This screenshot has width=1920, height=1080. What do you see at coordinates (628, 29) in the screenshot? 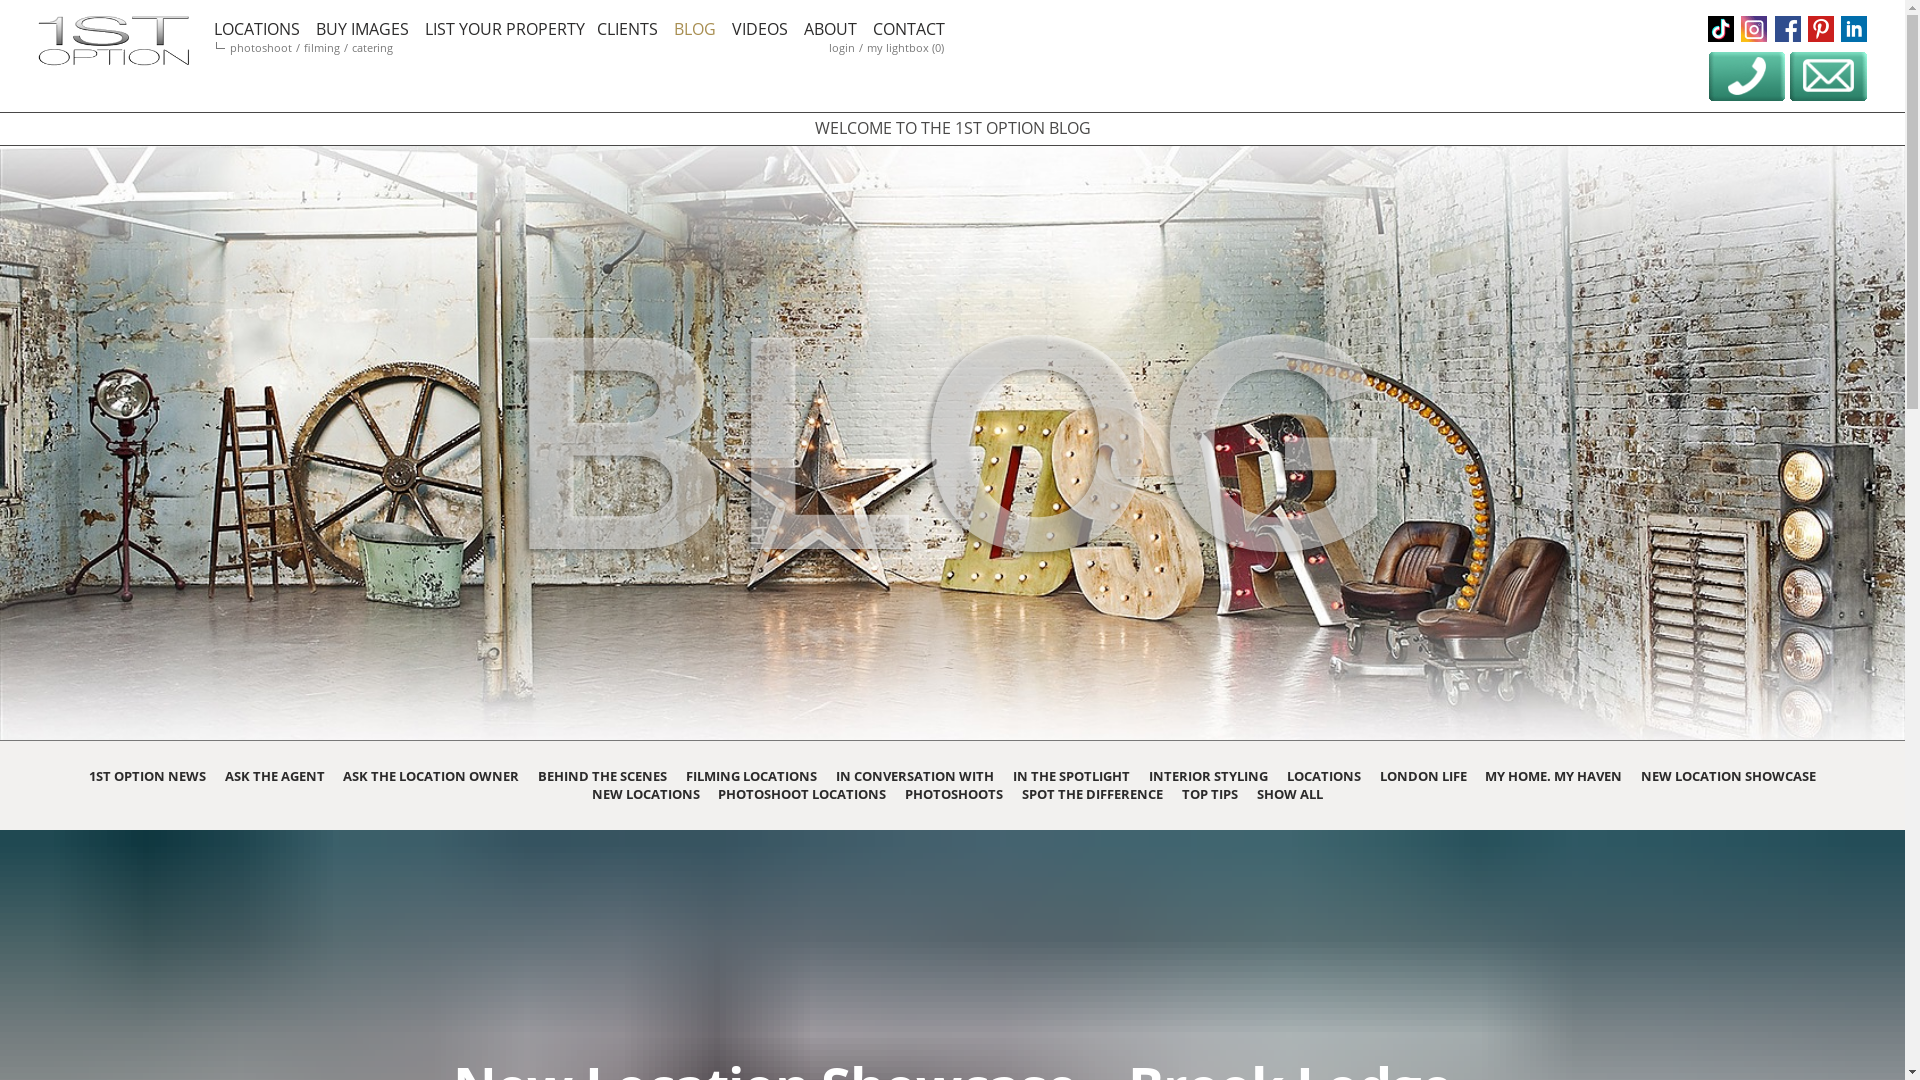
I see `CLIENTS` at bounding box center [628, 29].